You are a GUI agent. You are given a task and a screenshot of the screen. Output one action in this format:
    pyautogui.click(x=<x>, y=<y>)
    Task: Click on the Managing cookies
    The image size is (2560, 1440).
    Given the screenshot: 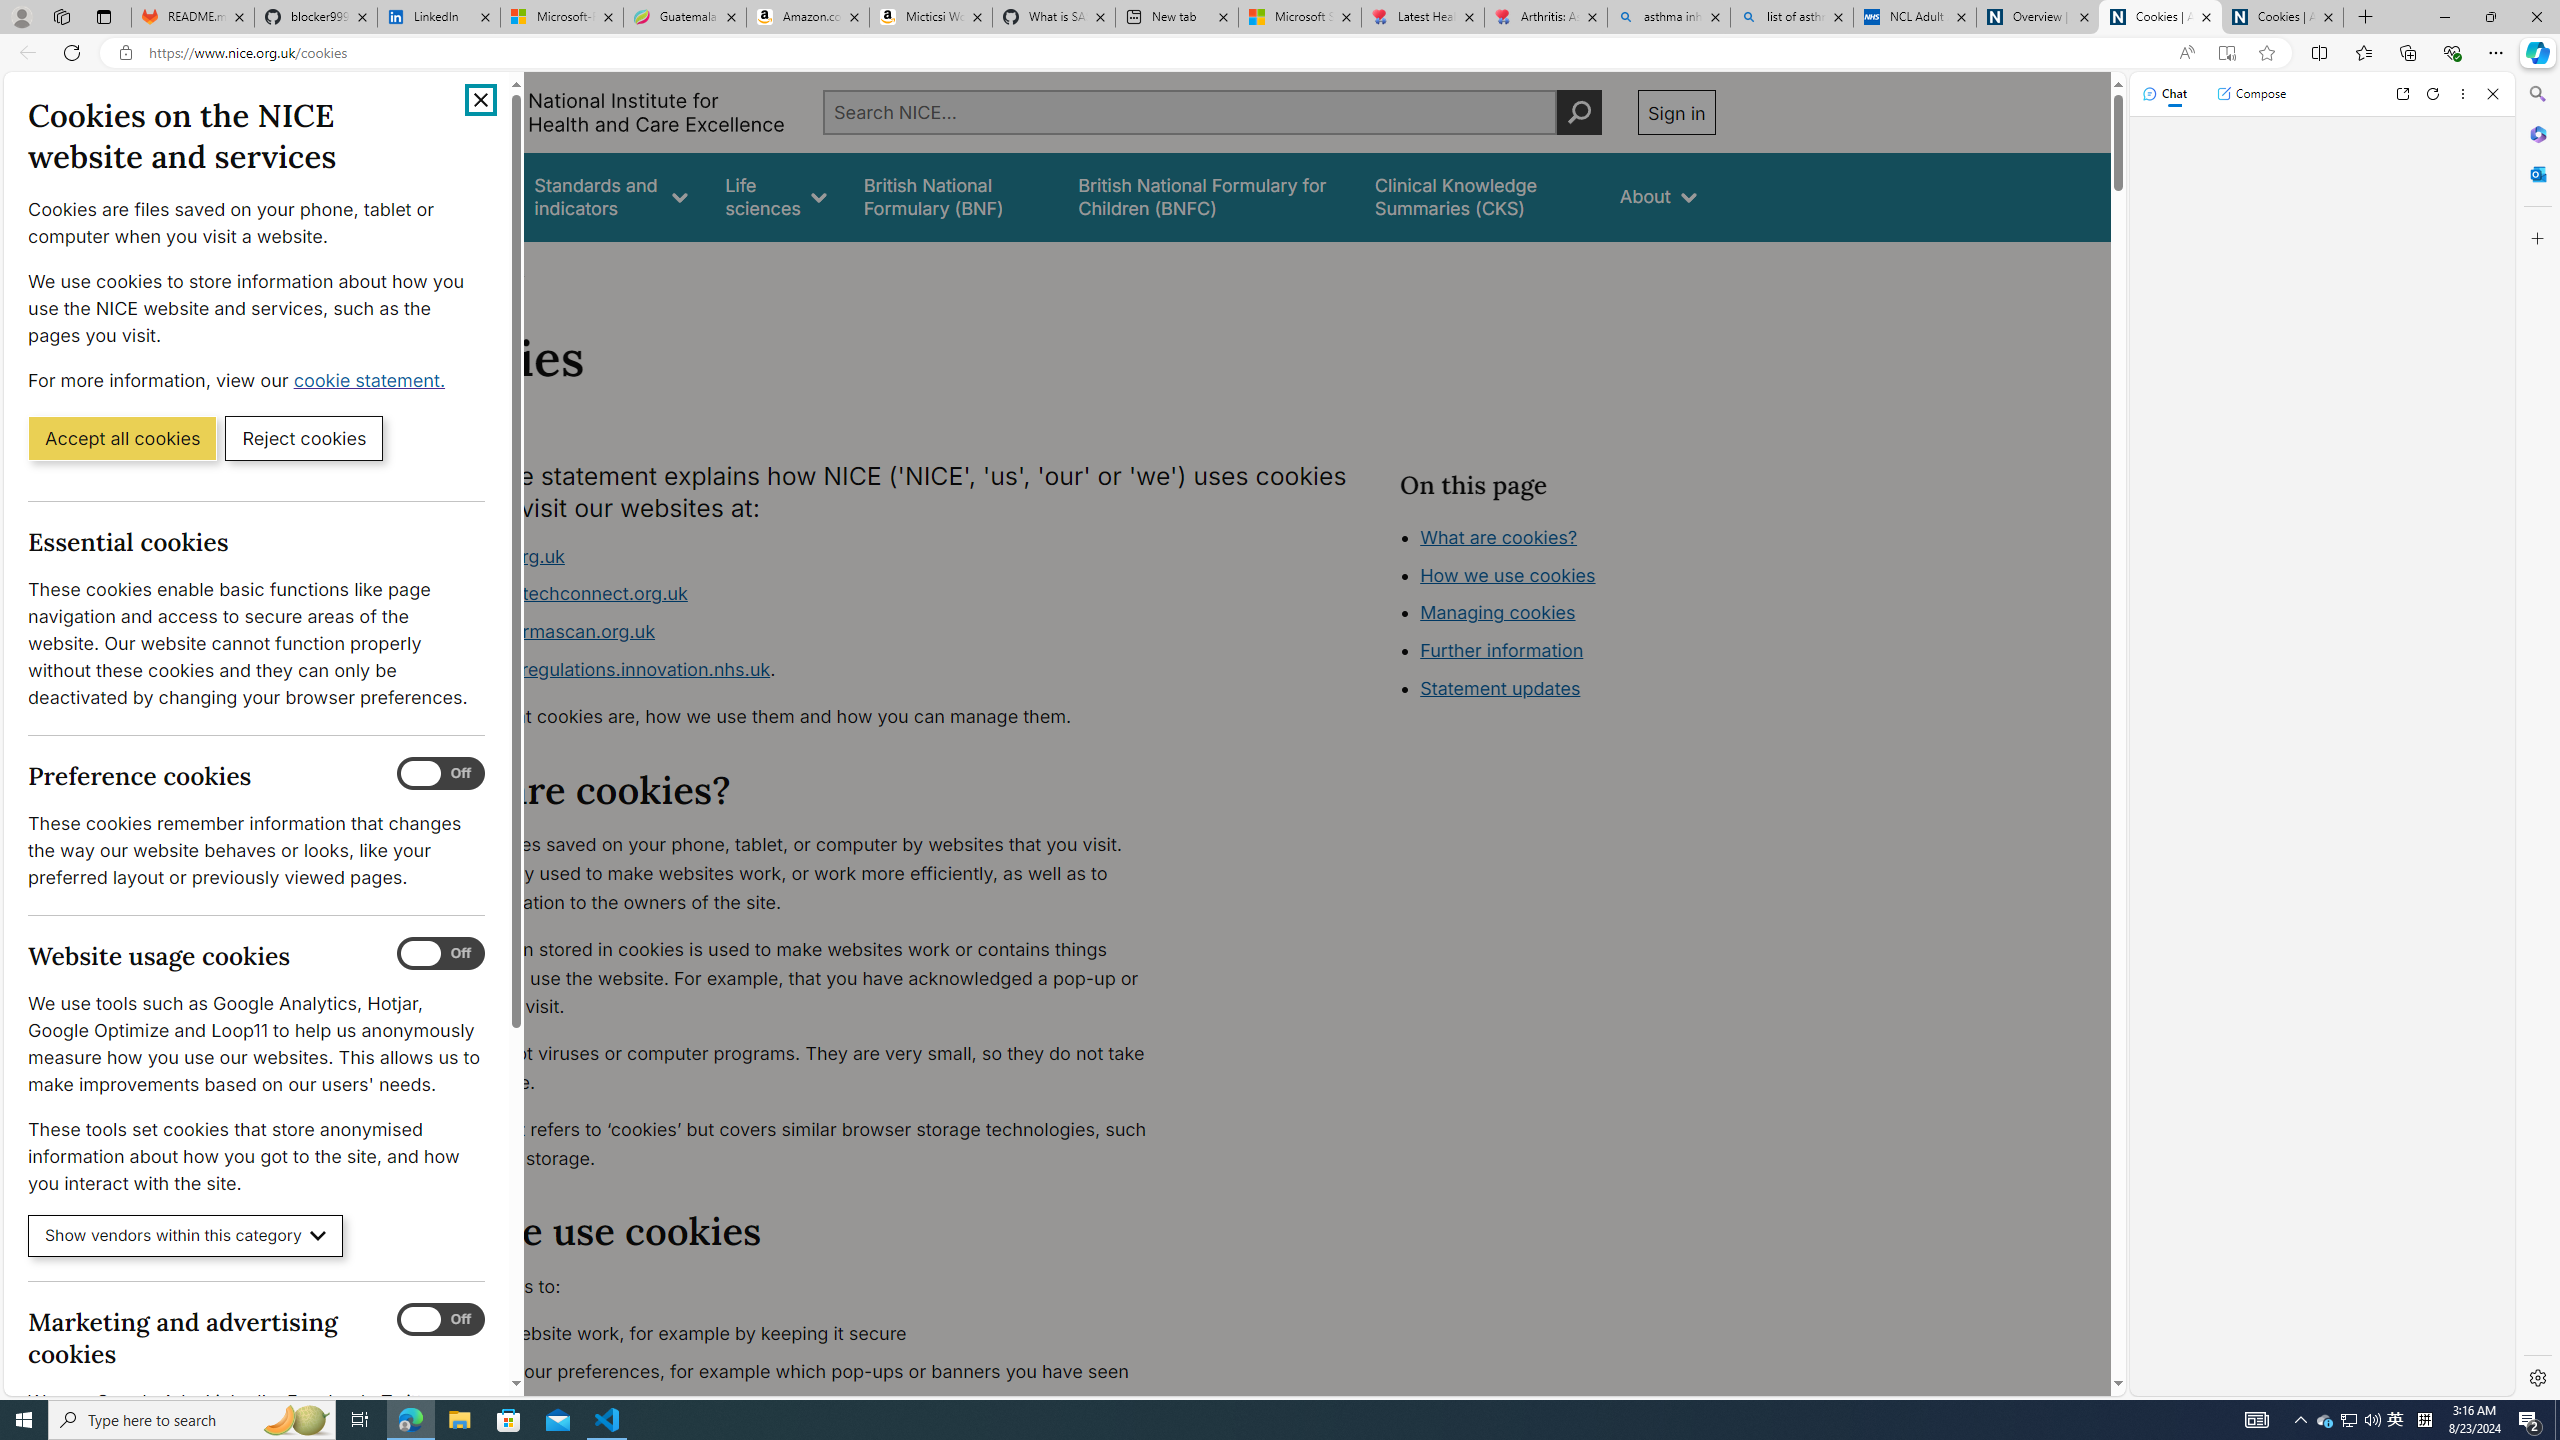 What is the action you would take?
    pyautogui.click(x=1498, y=612)
    